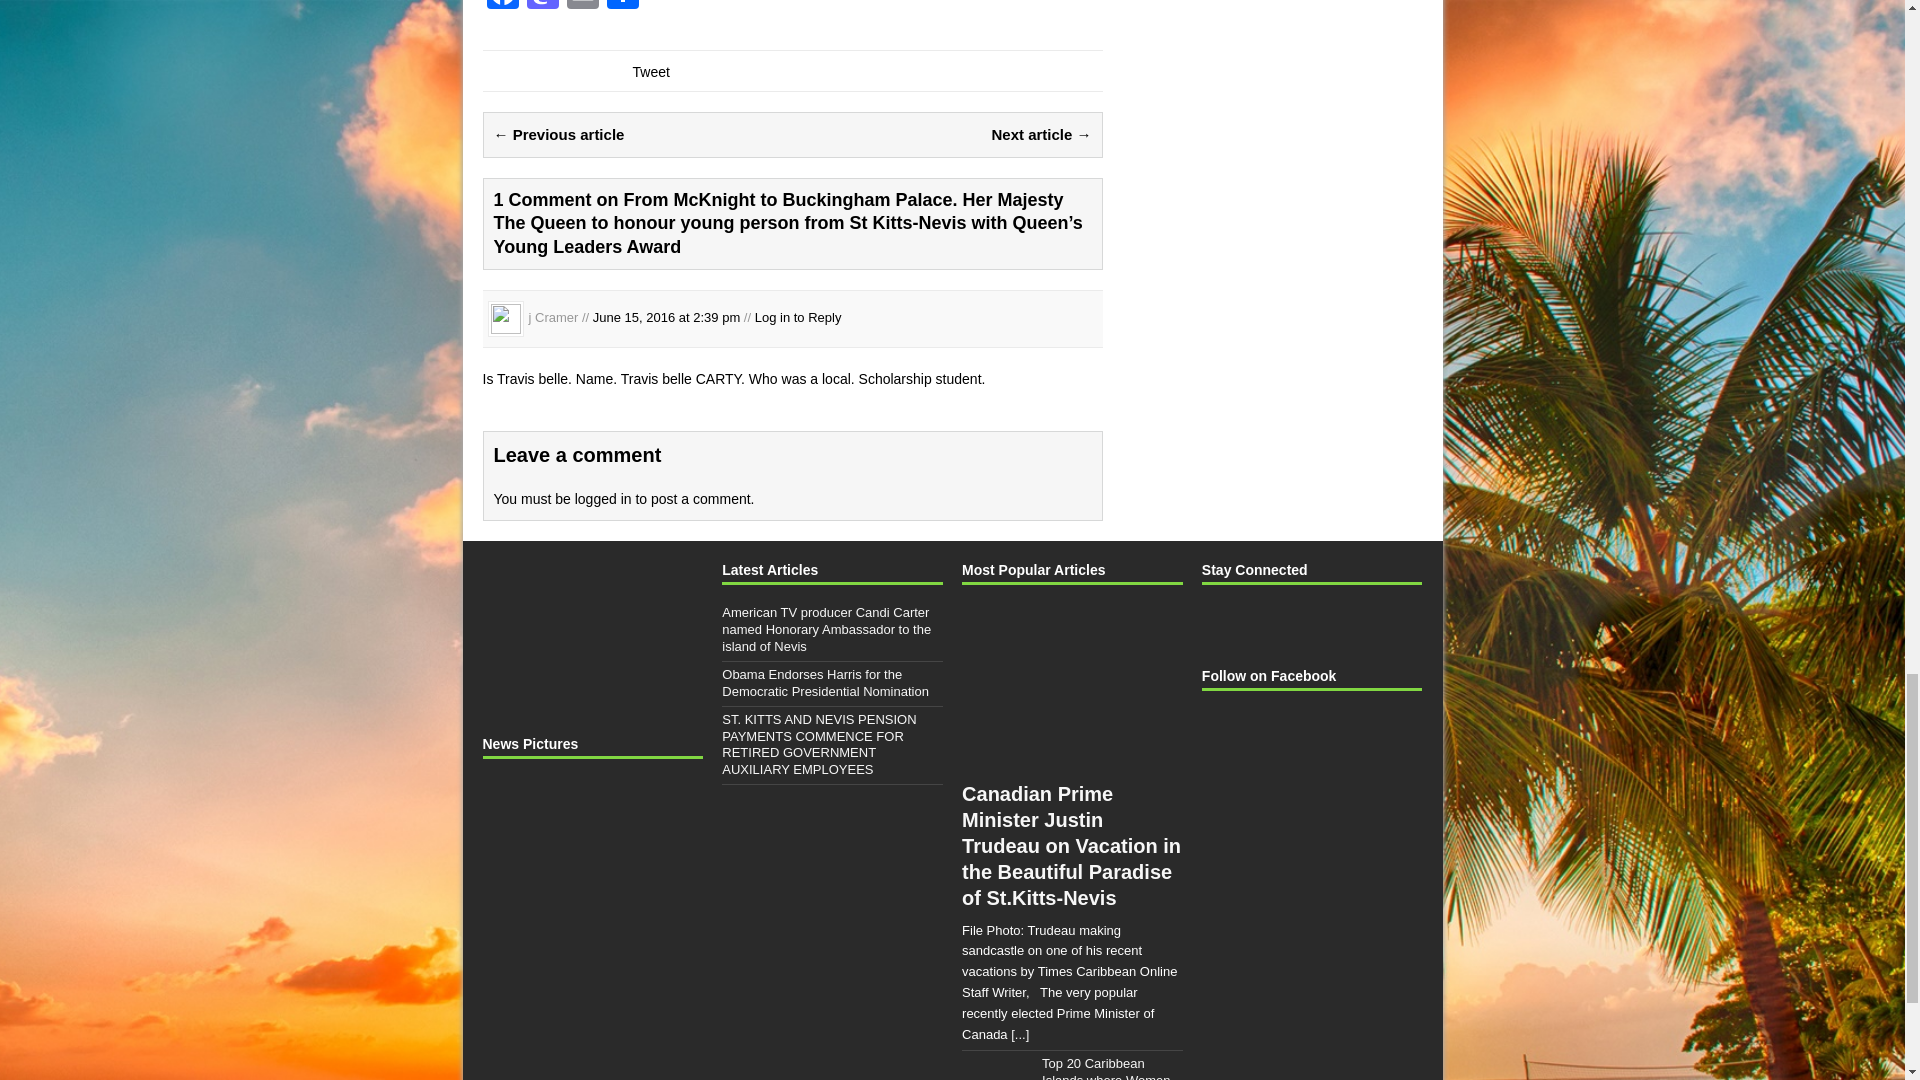 This screenshot has width=1920, height=1080. What do you see at coordinates (582, 7) in the screenshot?
I see `Email` at bounding box center [582, 7].